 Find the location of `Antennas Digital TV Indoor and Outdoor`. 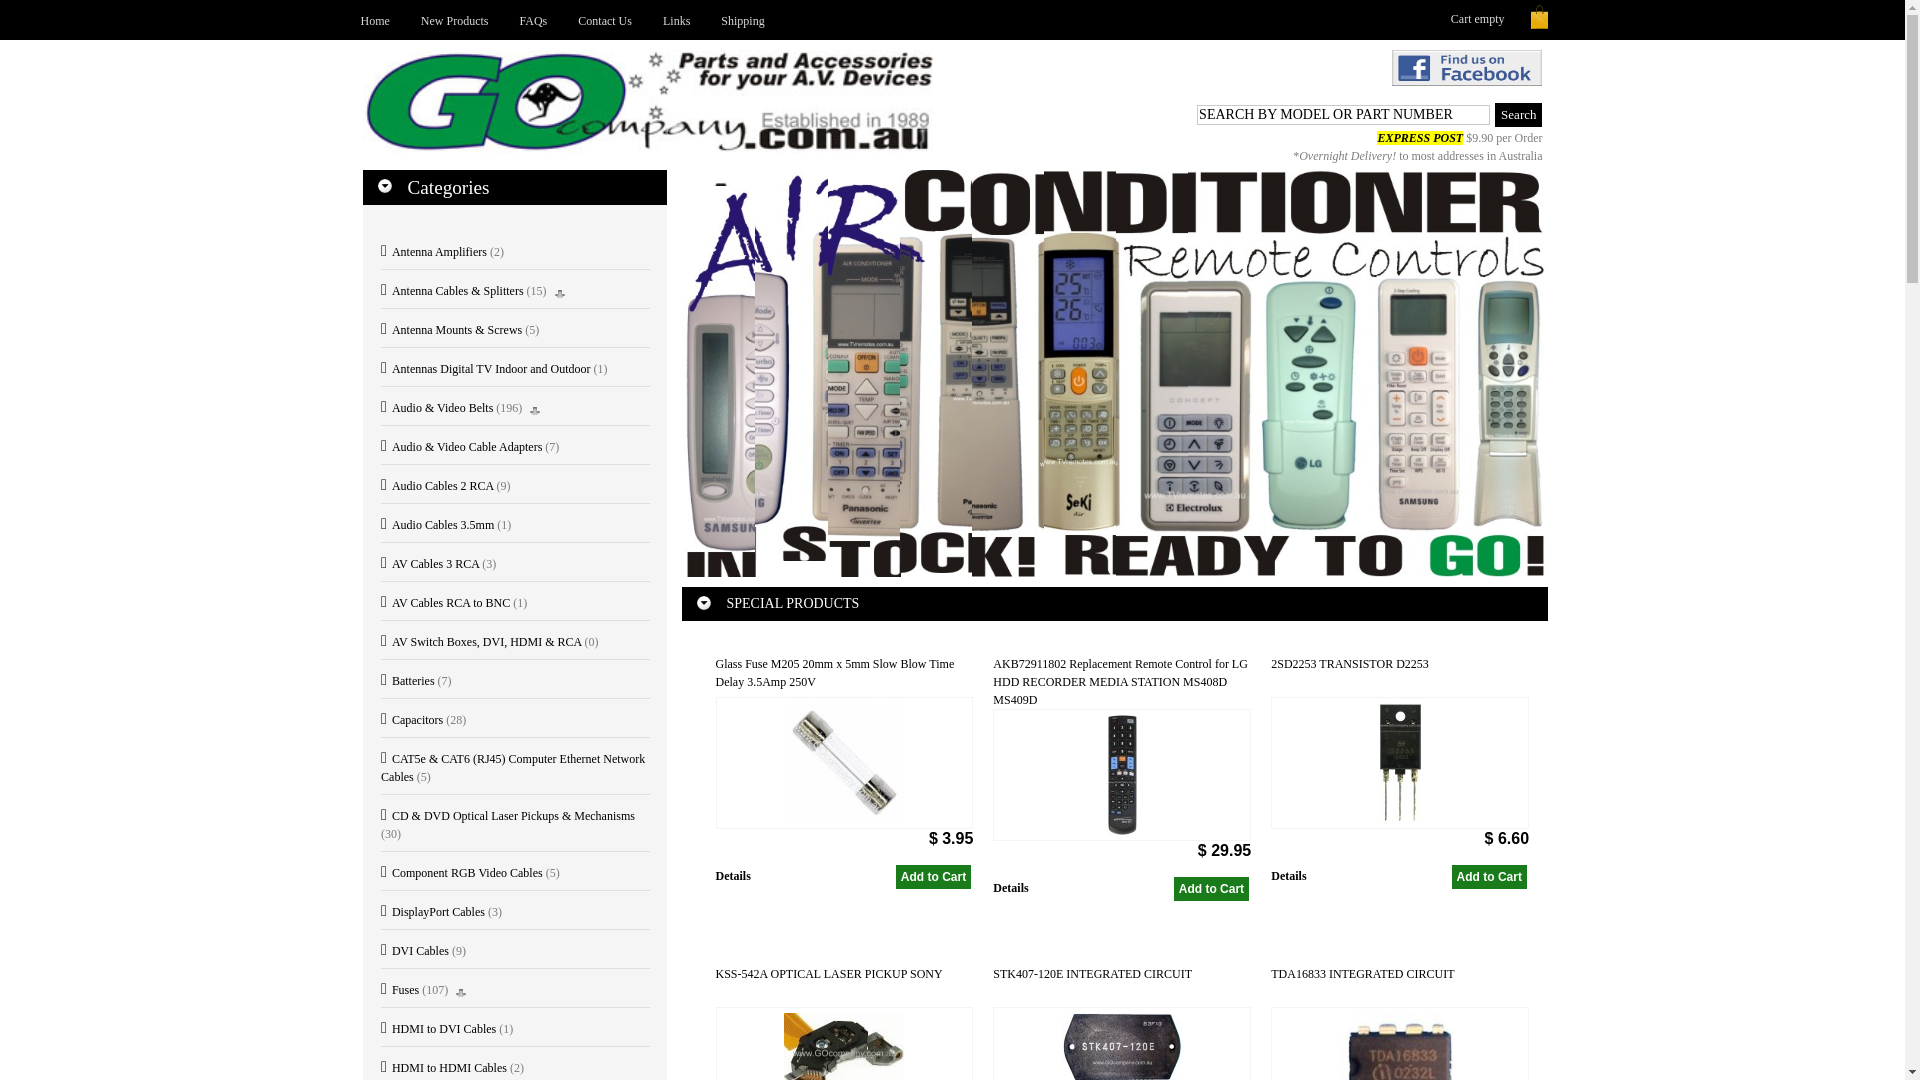

Antennas Digital TV Indoor and Outdoor is located at coordinates (486, 369).